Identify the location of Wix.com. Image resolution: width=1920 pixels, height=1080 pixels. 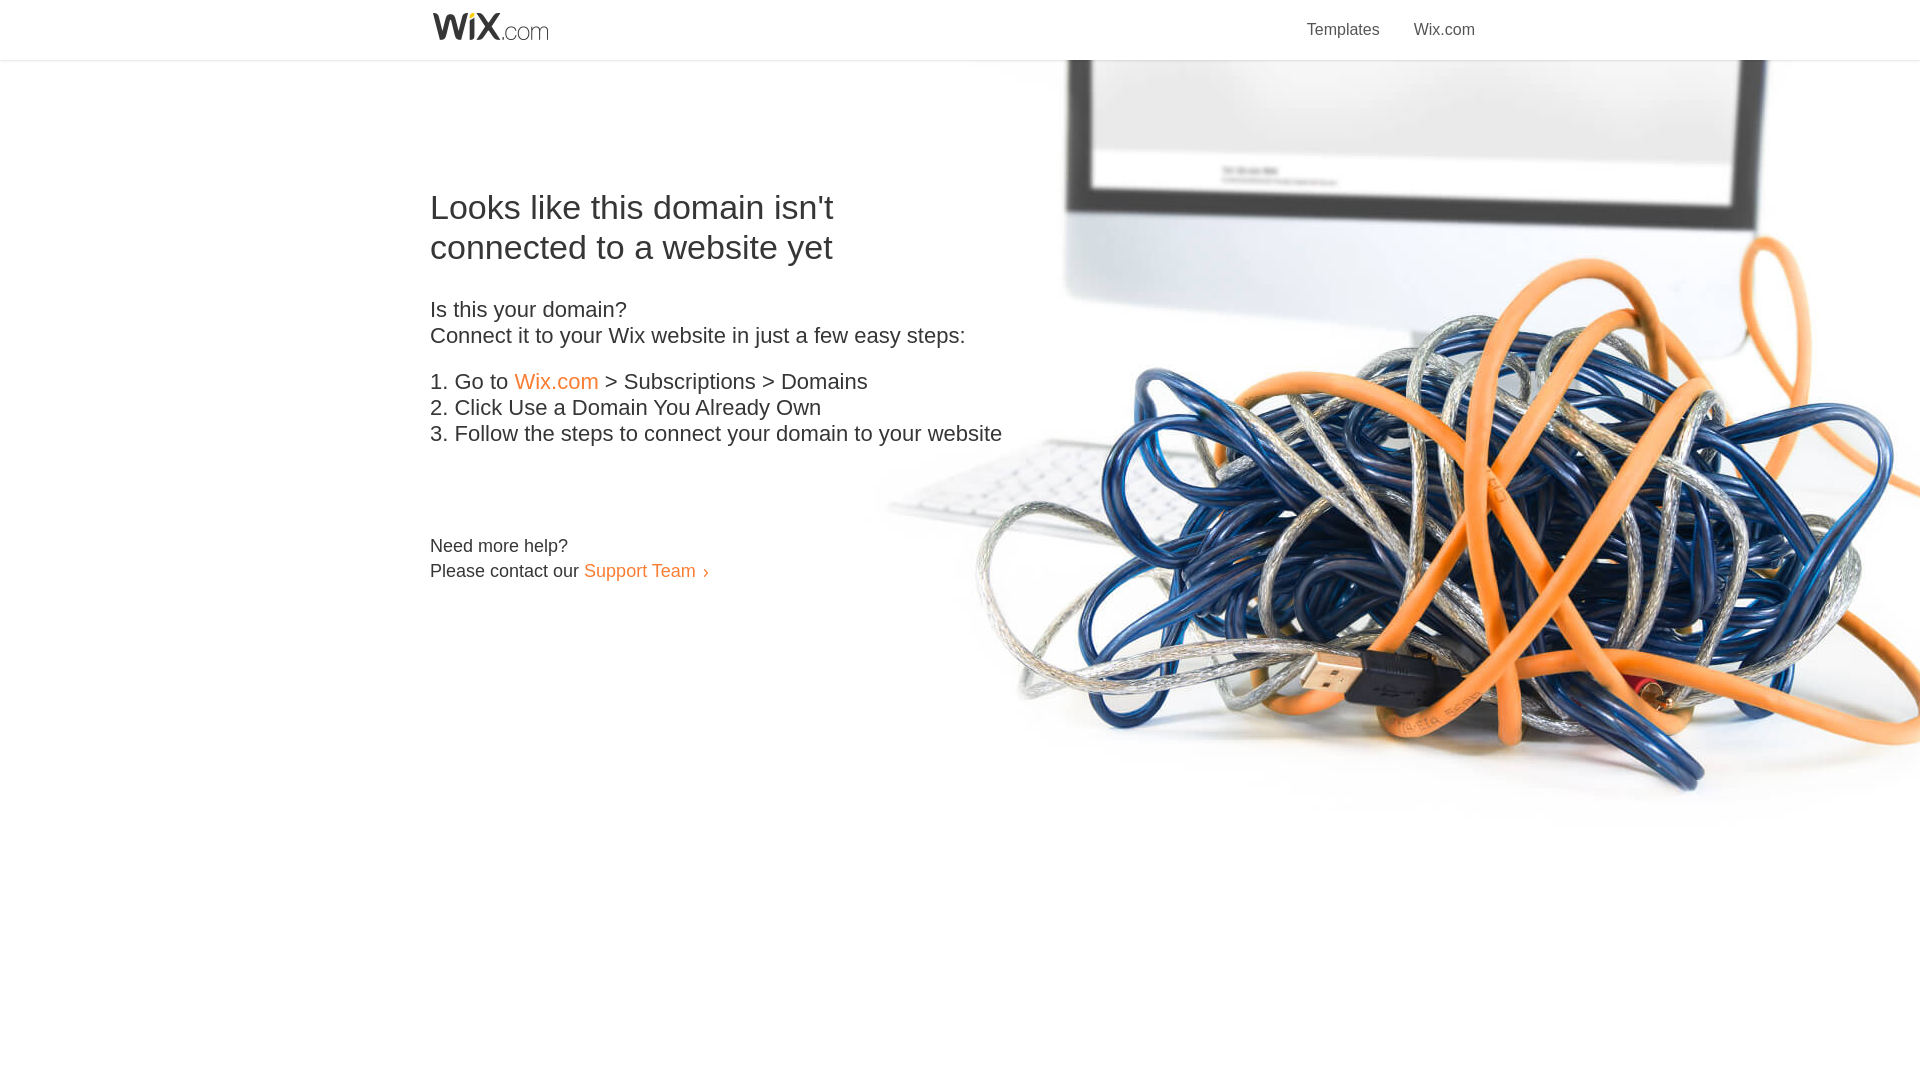
(1444, 18).